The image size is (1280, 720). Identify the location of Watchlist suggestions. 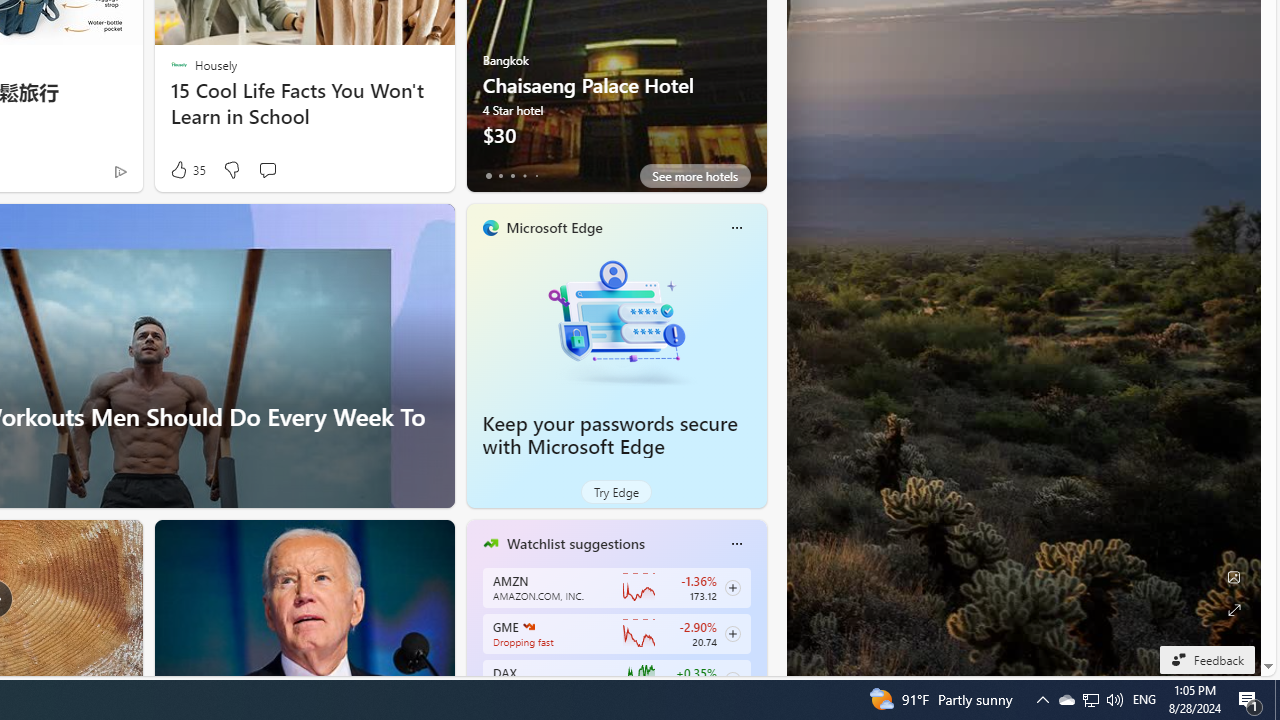
(575, 543).